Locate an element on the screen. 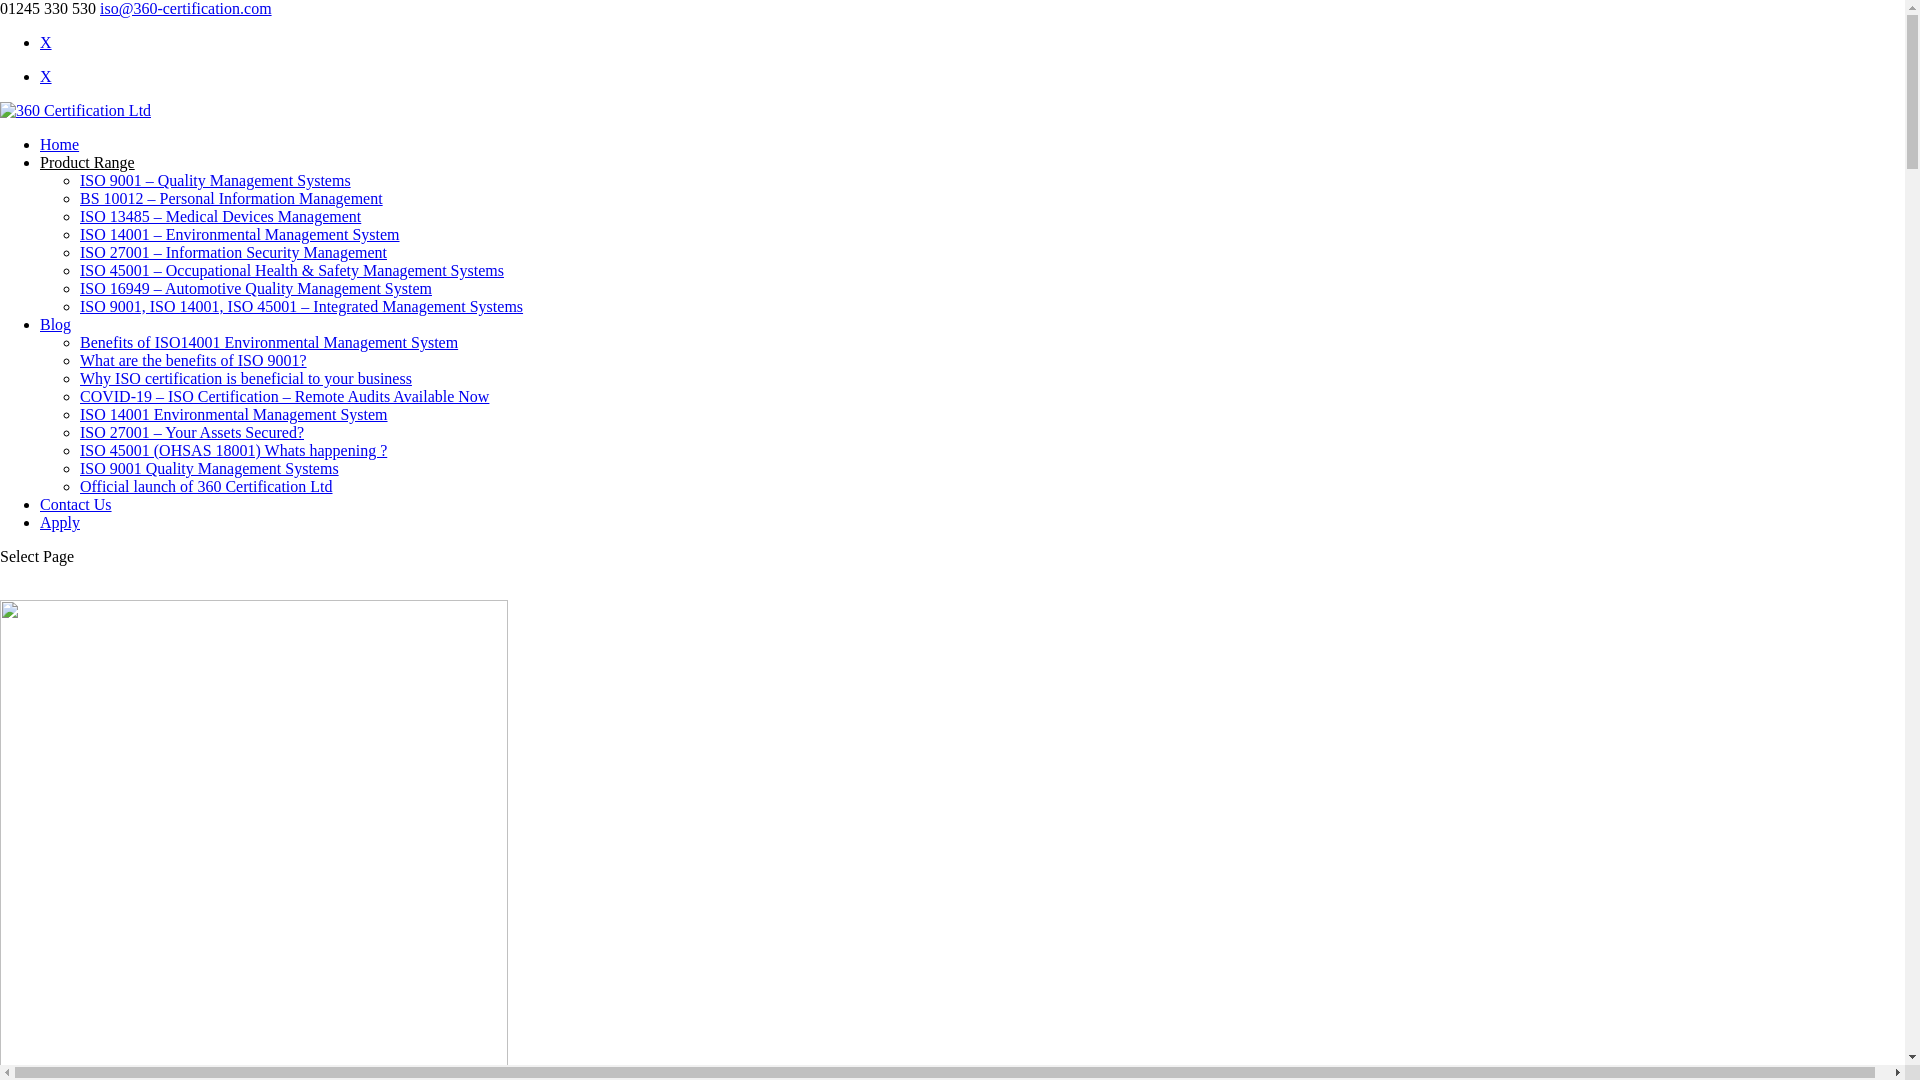 The height and width of the screenshot is (1080, 1920). ISO 45001 (OHSAS 18001) Whats happening ? is located at coordinates (234, 450).